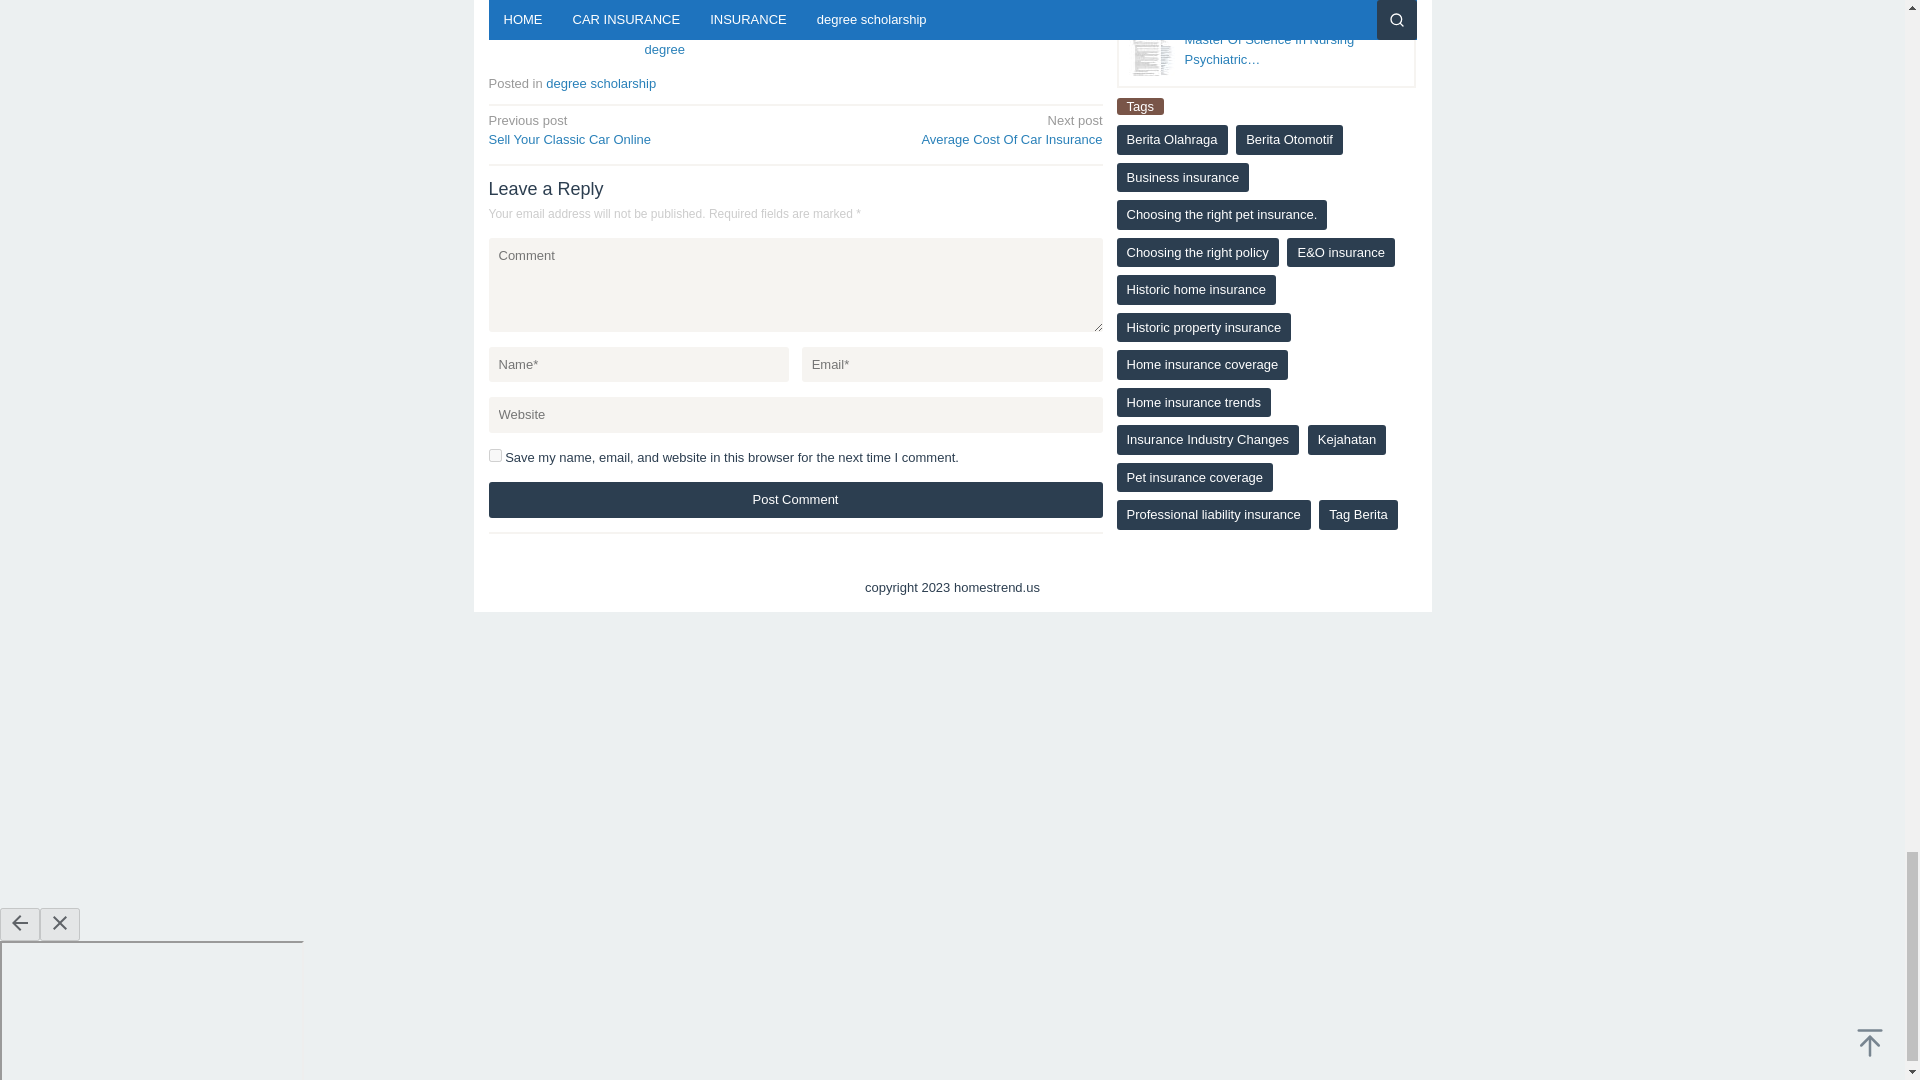 This screenshot has height=1080, width=1920. I want to click on Post Comment, so click(794, 500).